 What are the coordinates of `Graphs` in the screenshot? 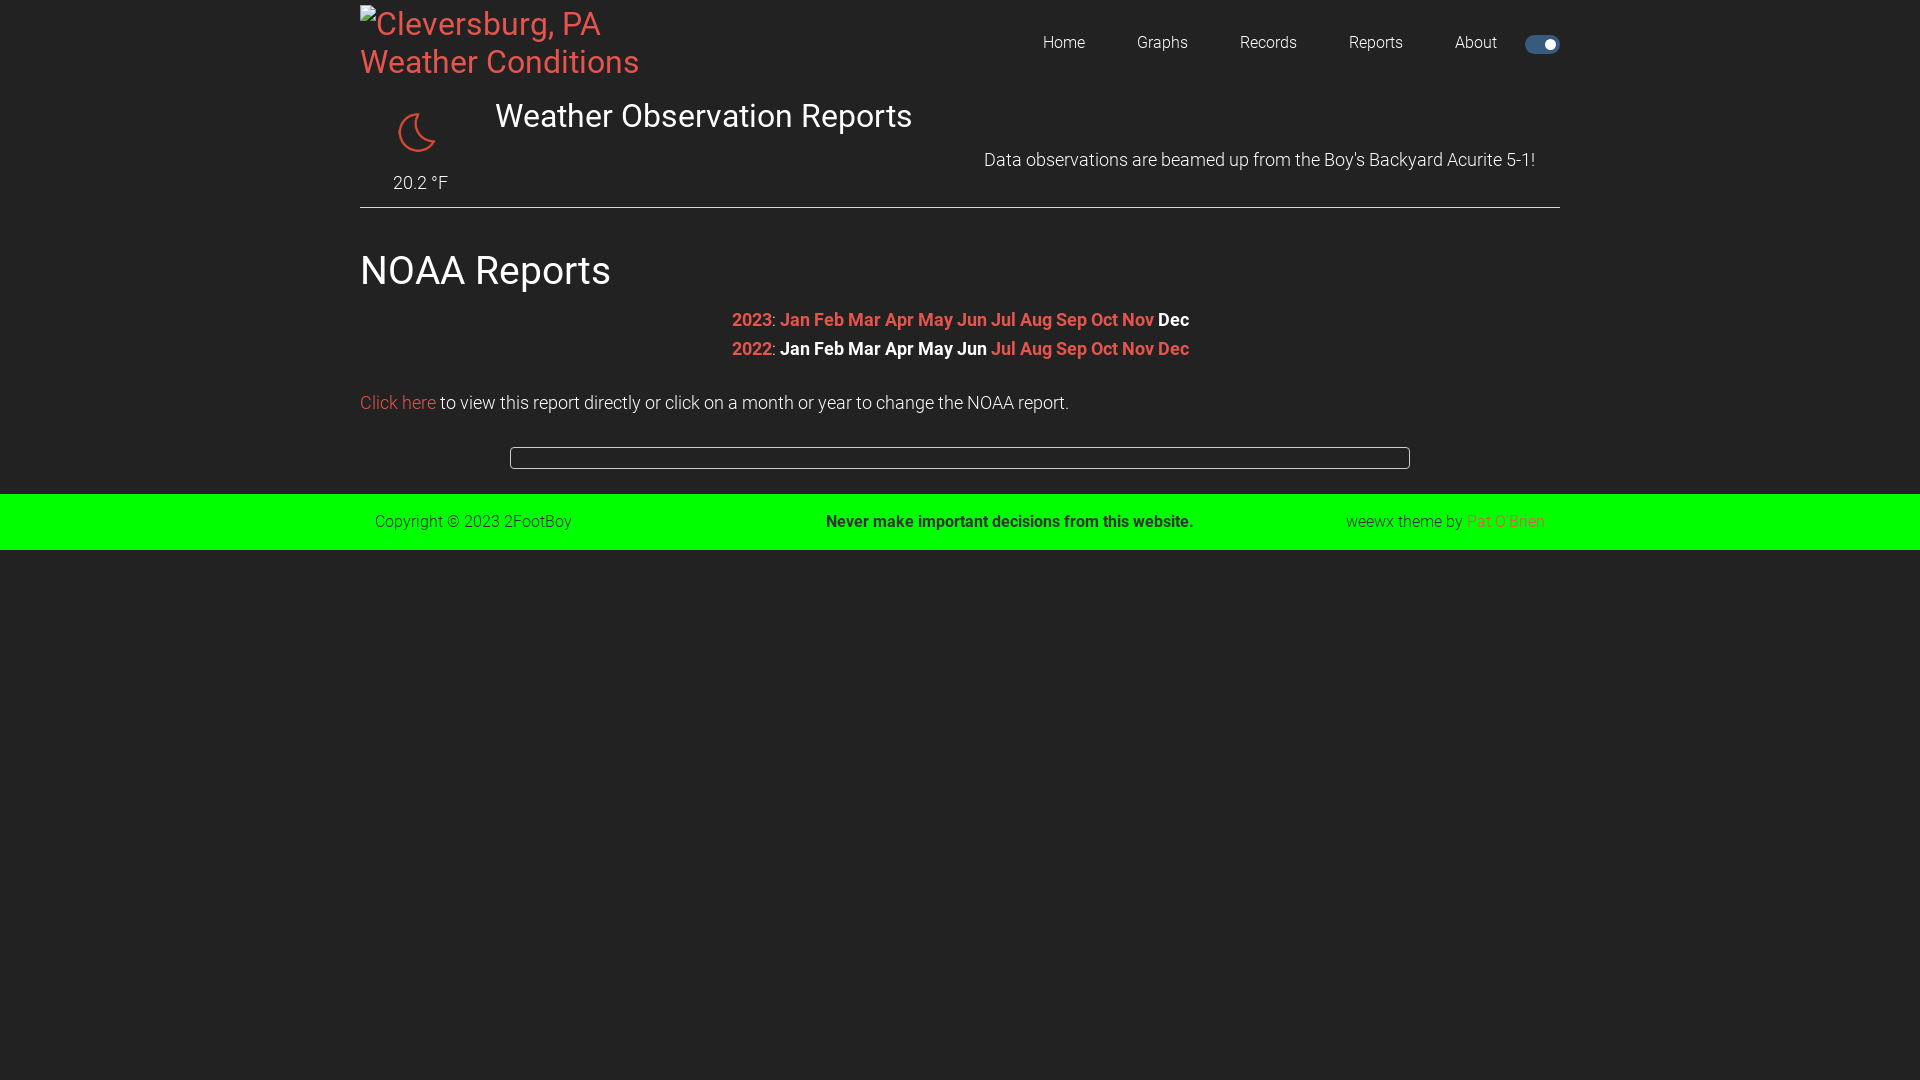 It's located at (1162, 43).